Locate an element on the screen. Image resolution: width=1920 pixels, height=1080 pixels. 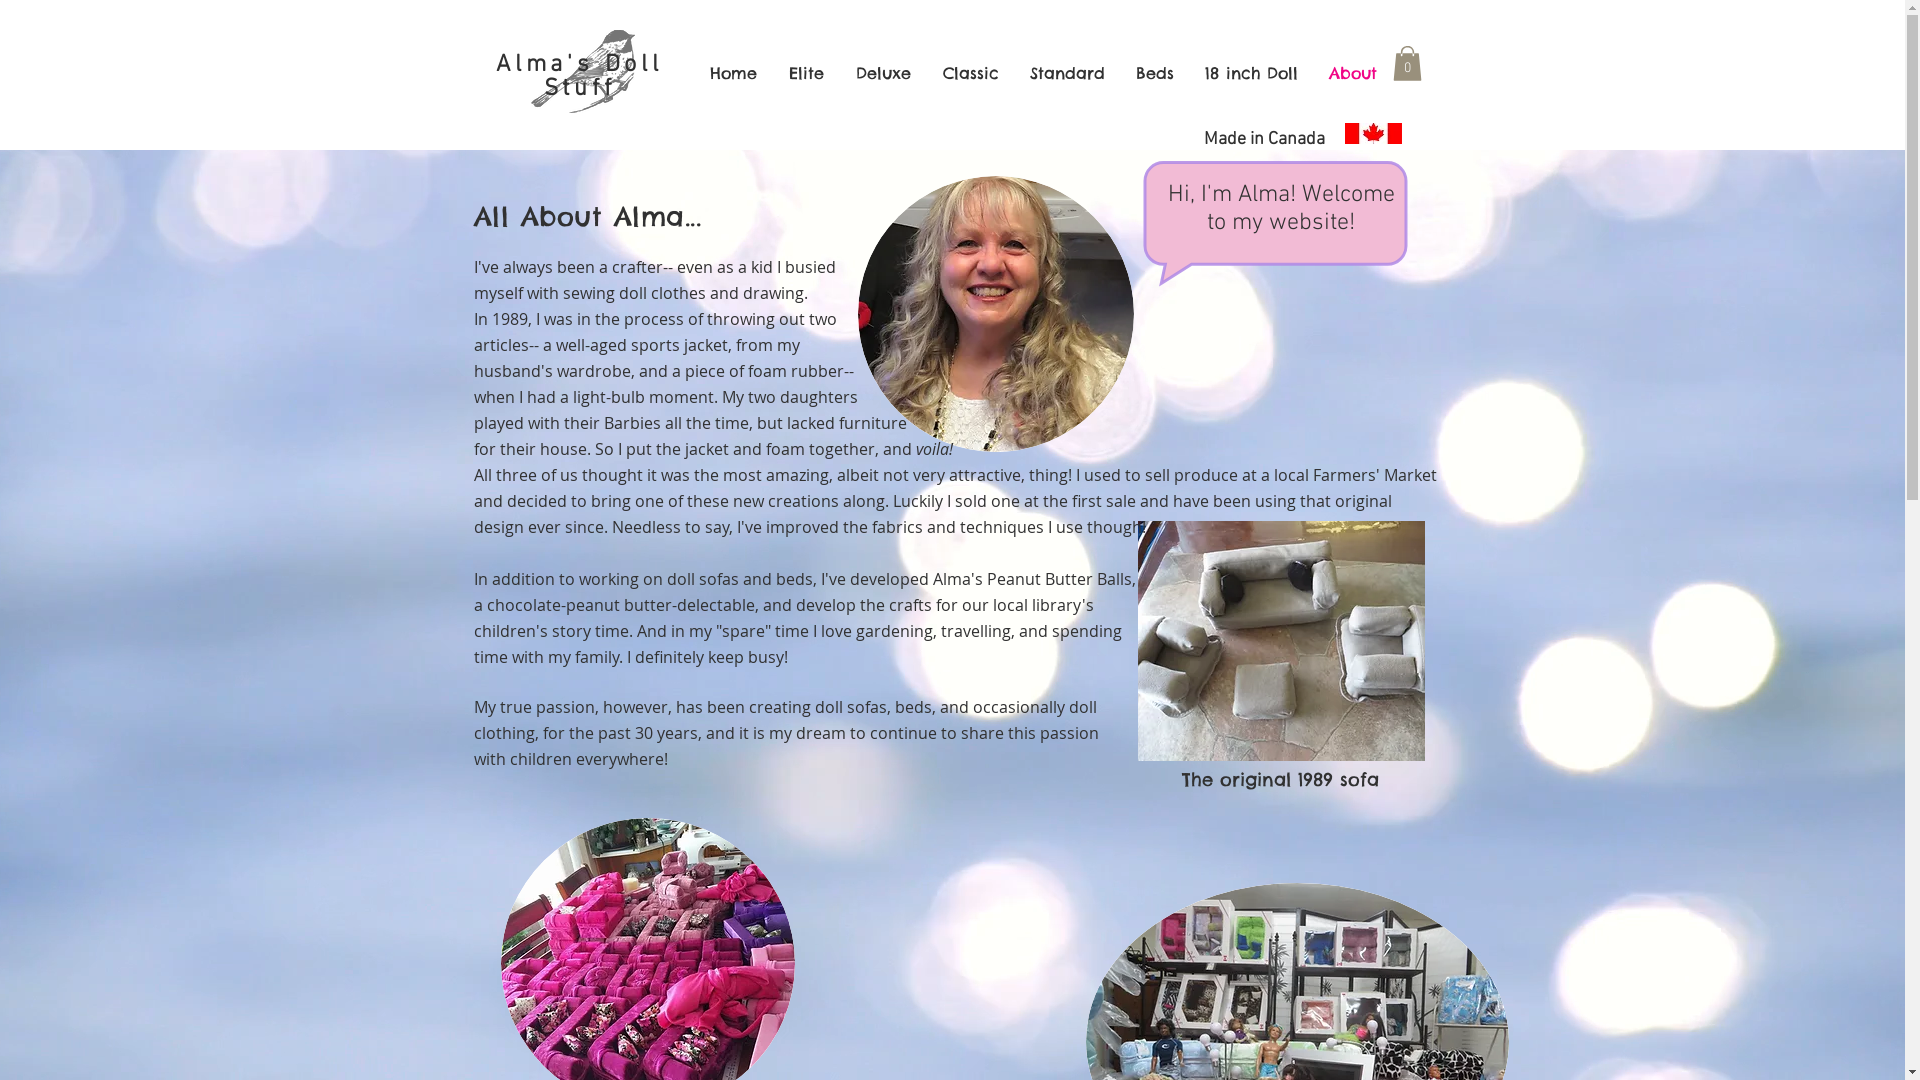
Deluxe is located at coordinates (884, 72).